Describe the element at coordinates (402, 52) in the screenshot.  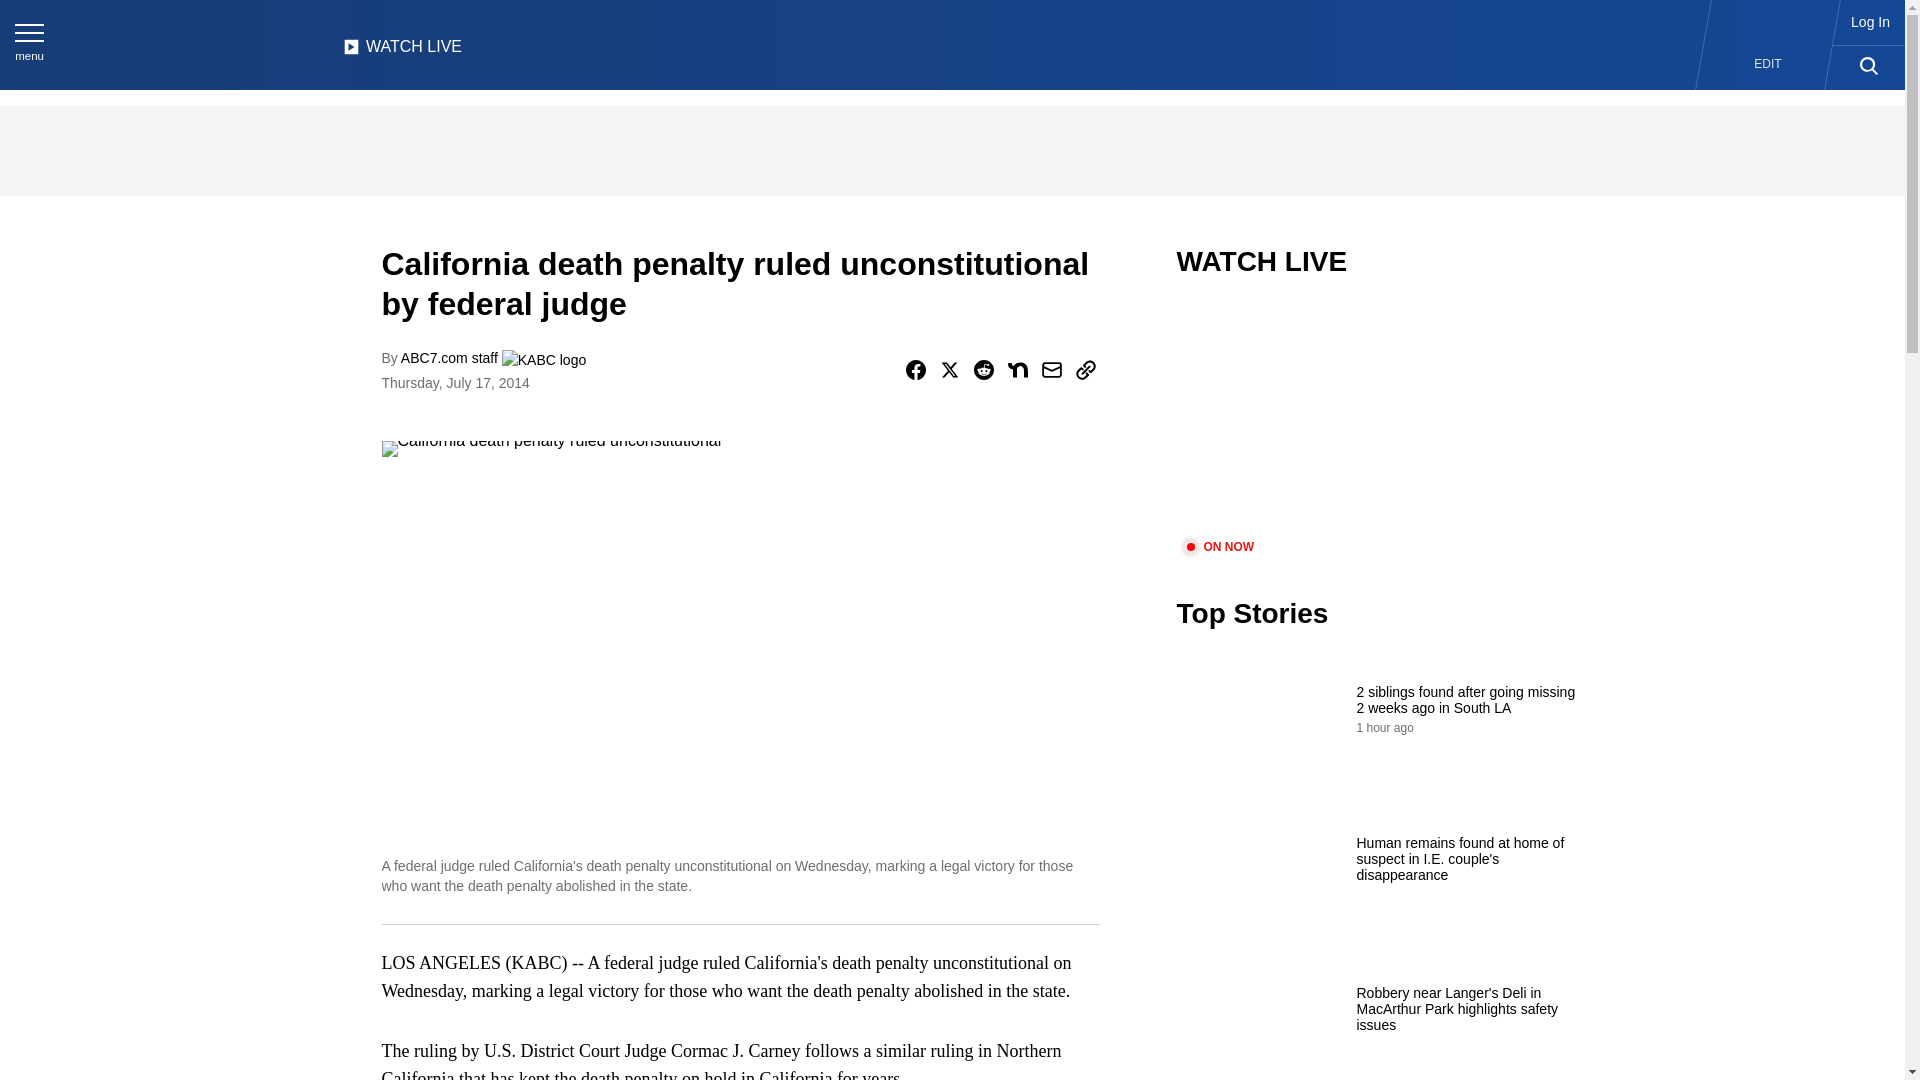
I see `WATCH LIVE` at that location.